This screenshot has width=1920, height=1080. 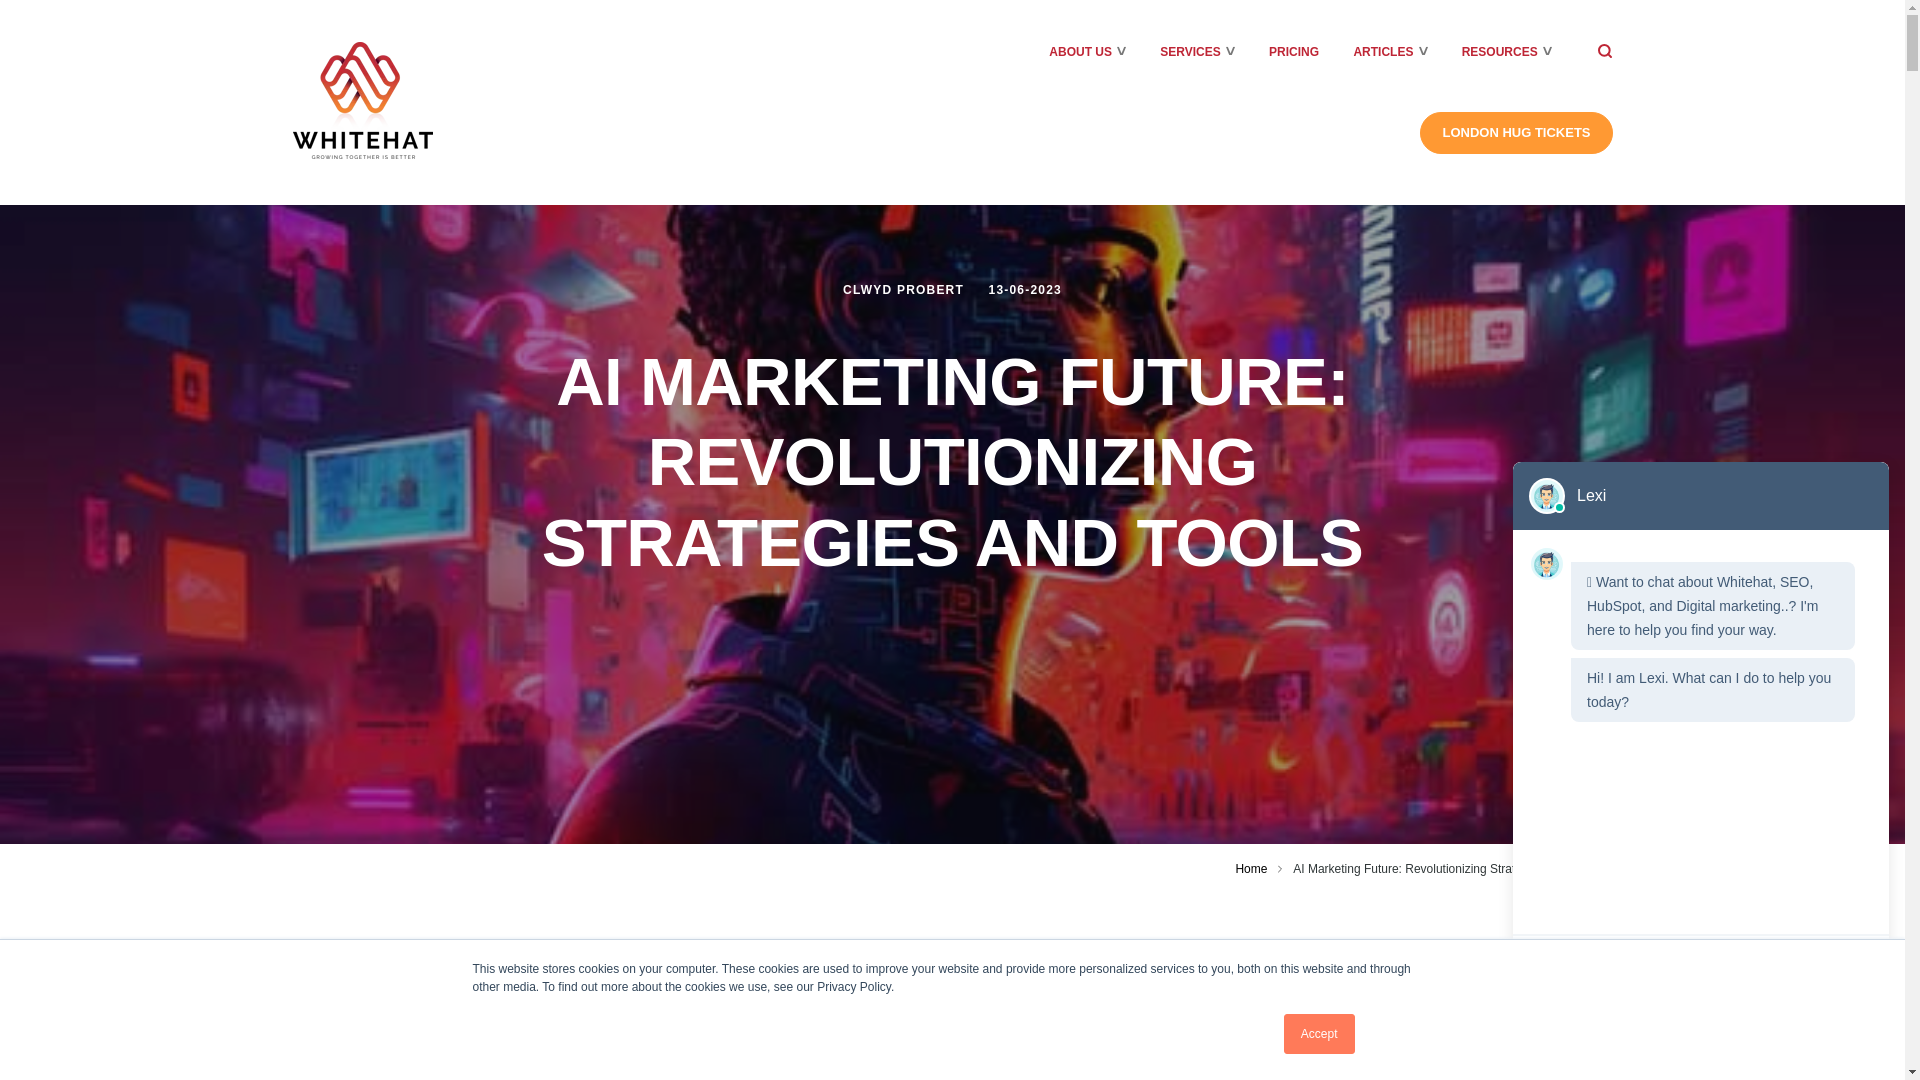 I want to click on Accept, so click(x=1320, y=1034).